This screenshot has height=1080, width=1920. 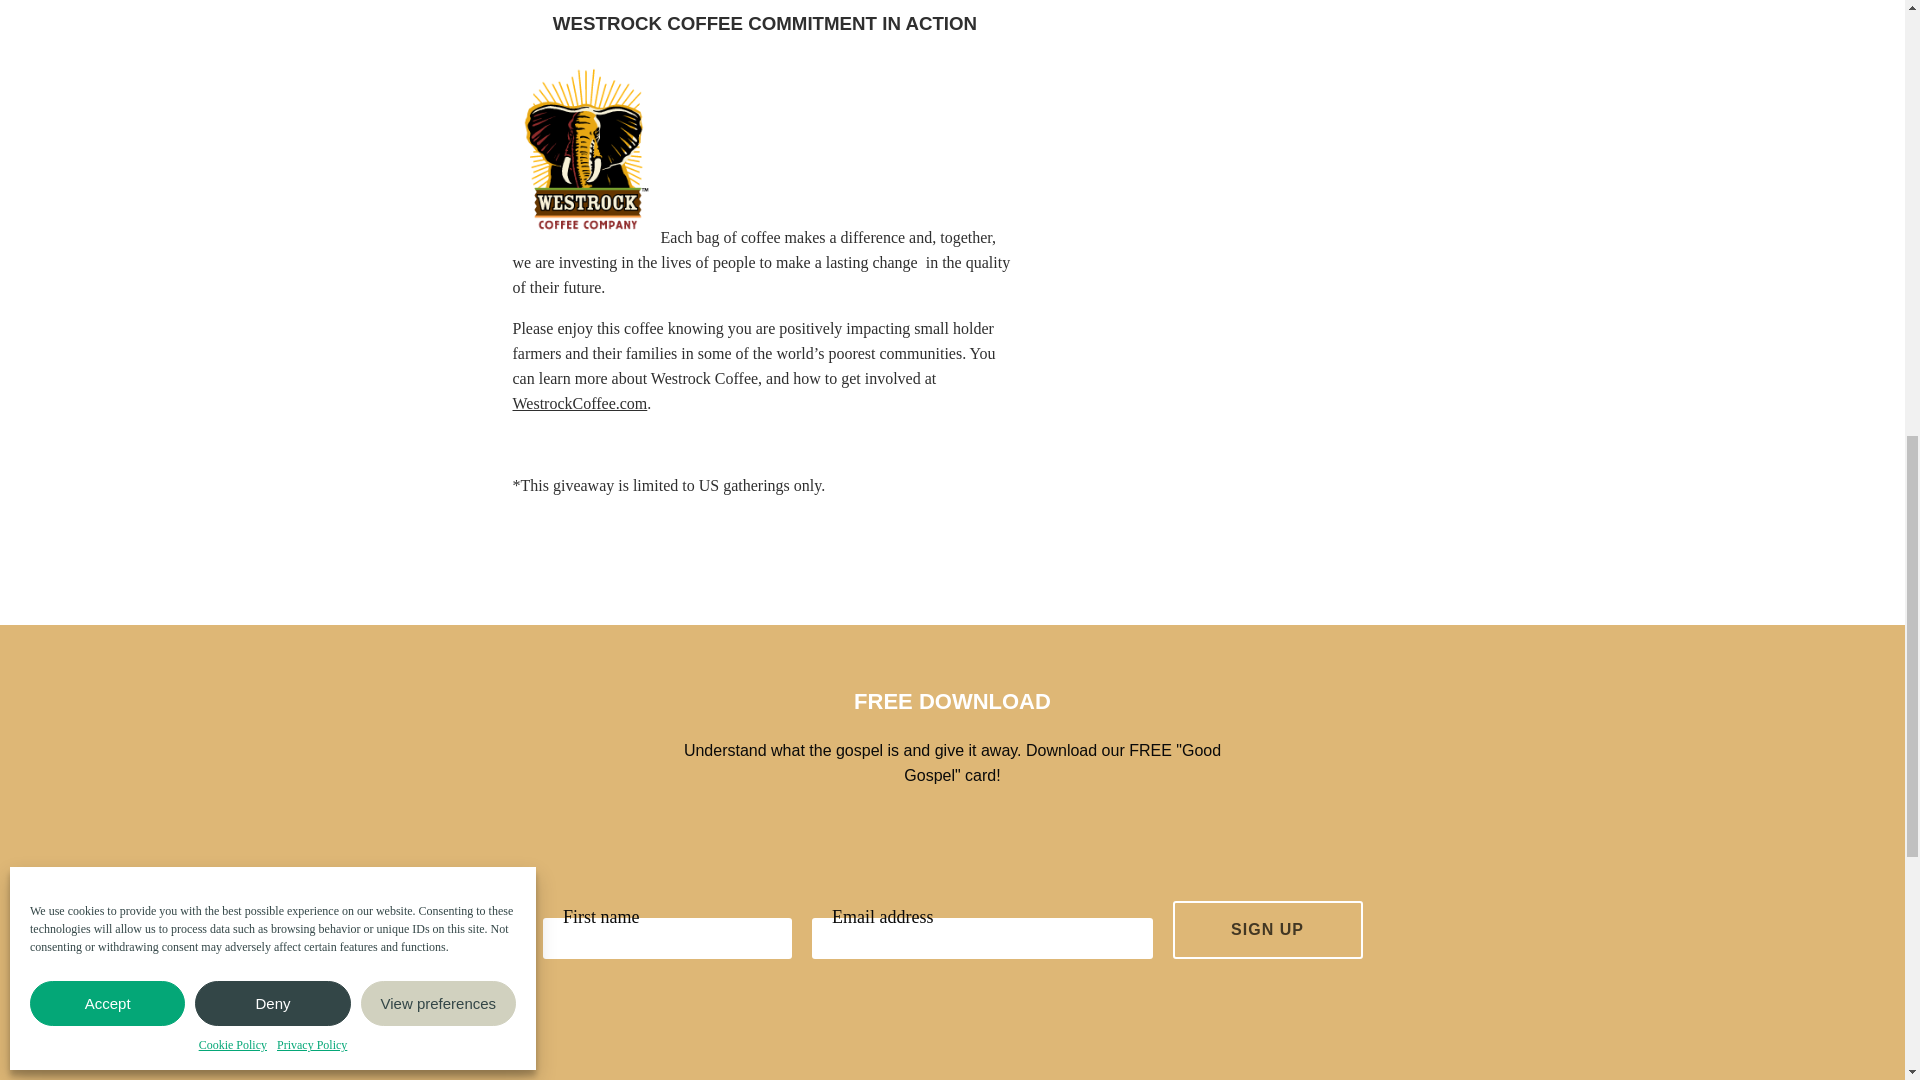 I want to click on Westrock, so click(x=580, y=403).